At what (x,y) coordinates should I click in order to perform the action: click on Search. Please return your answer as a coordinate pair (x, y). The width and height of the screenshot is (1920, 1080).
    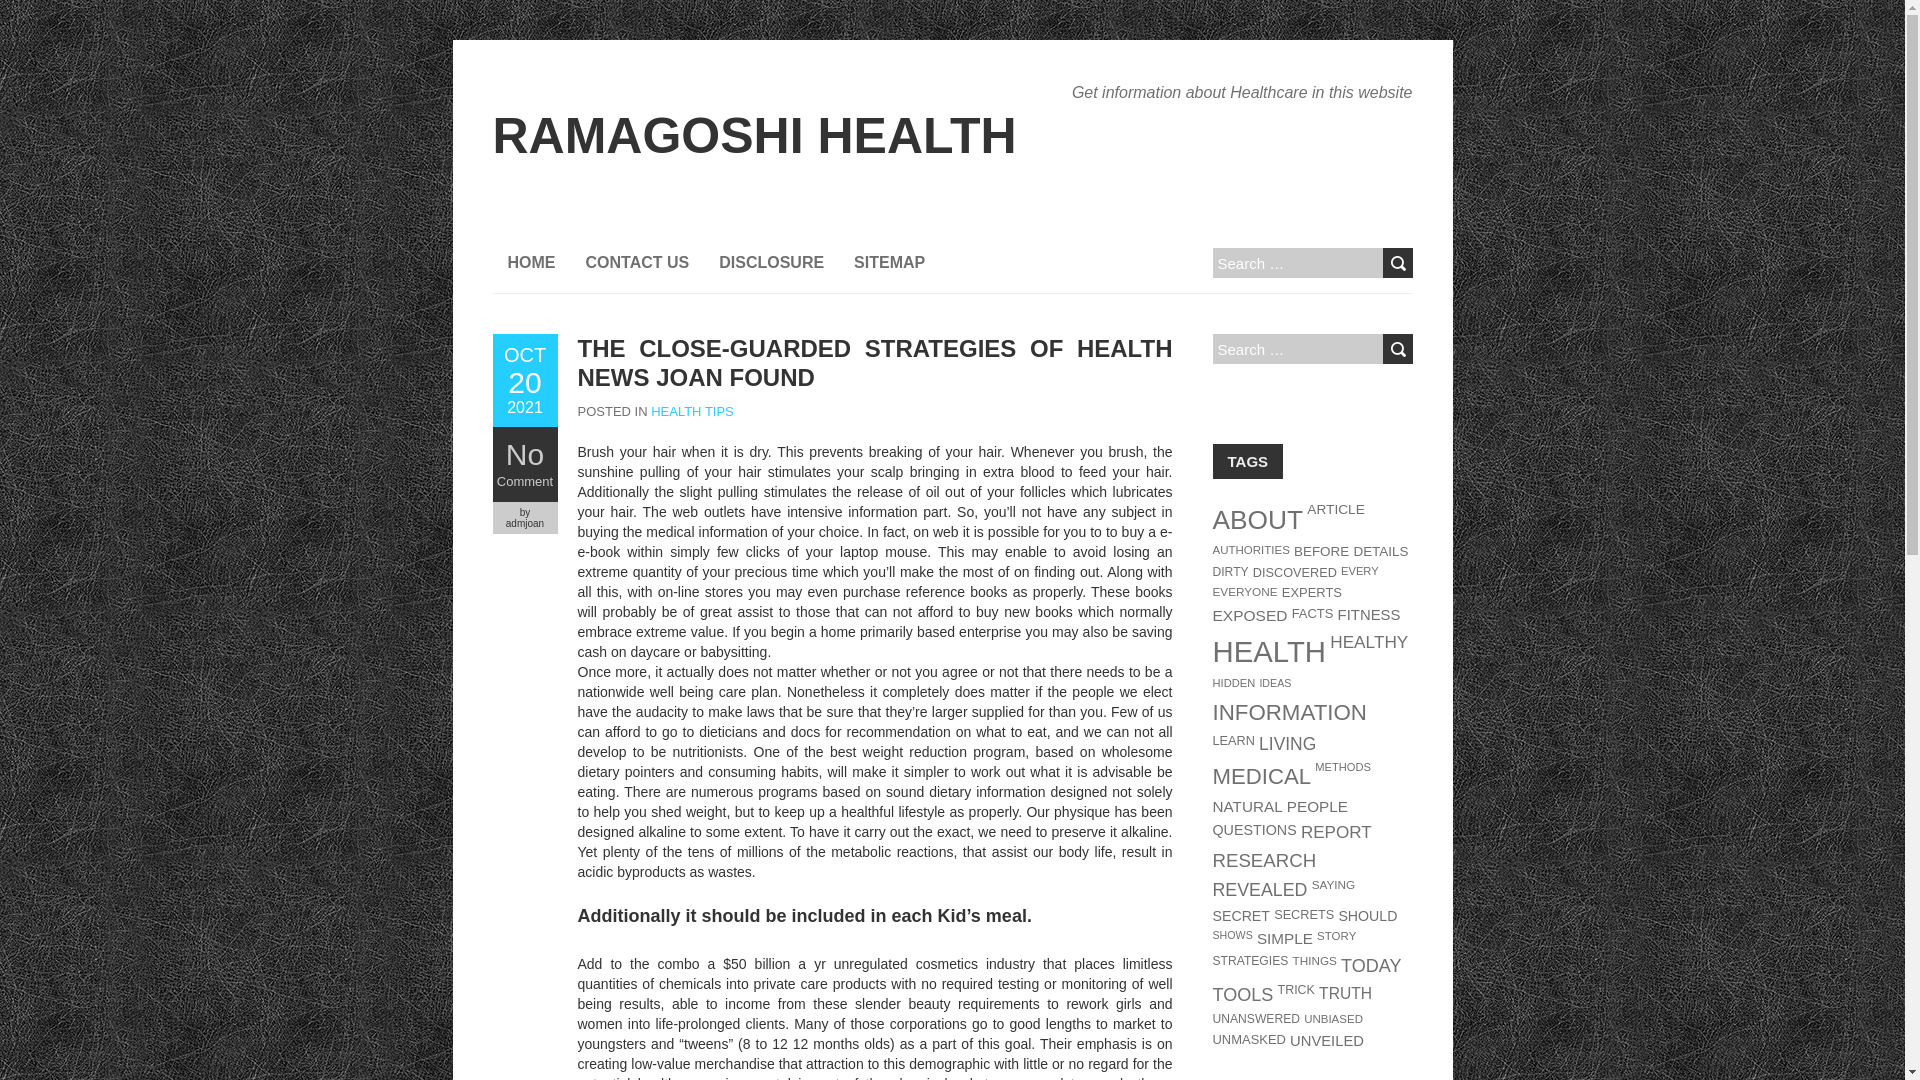
    Looking at the image, I should click on (1396, 348).